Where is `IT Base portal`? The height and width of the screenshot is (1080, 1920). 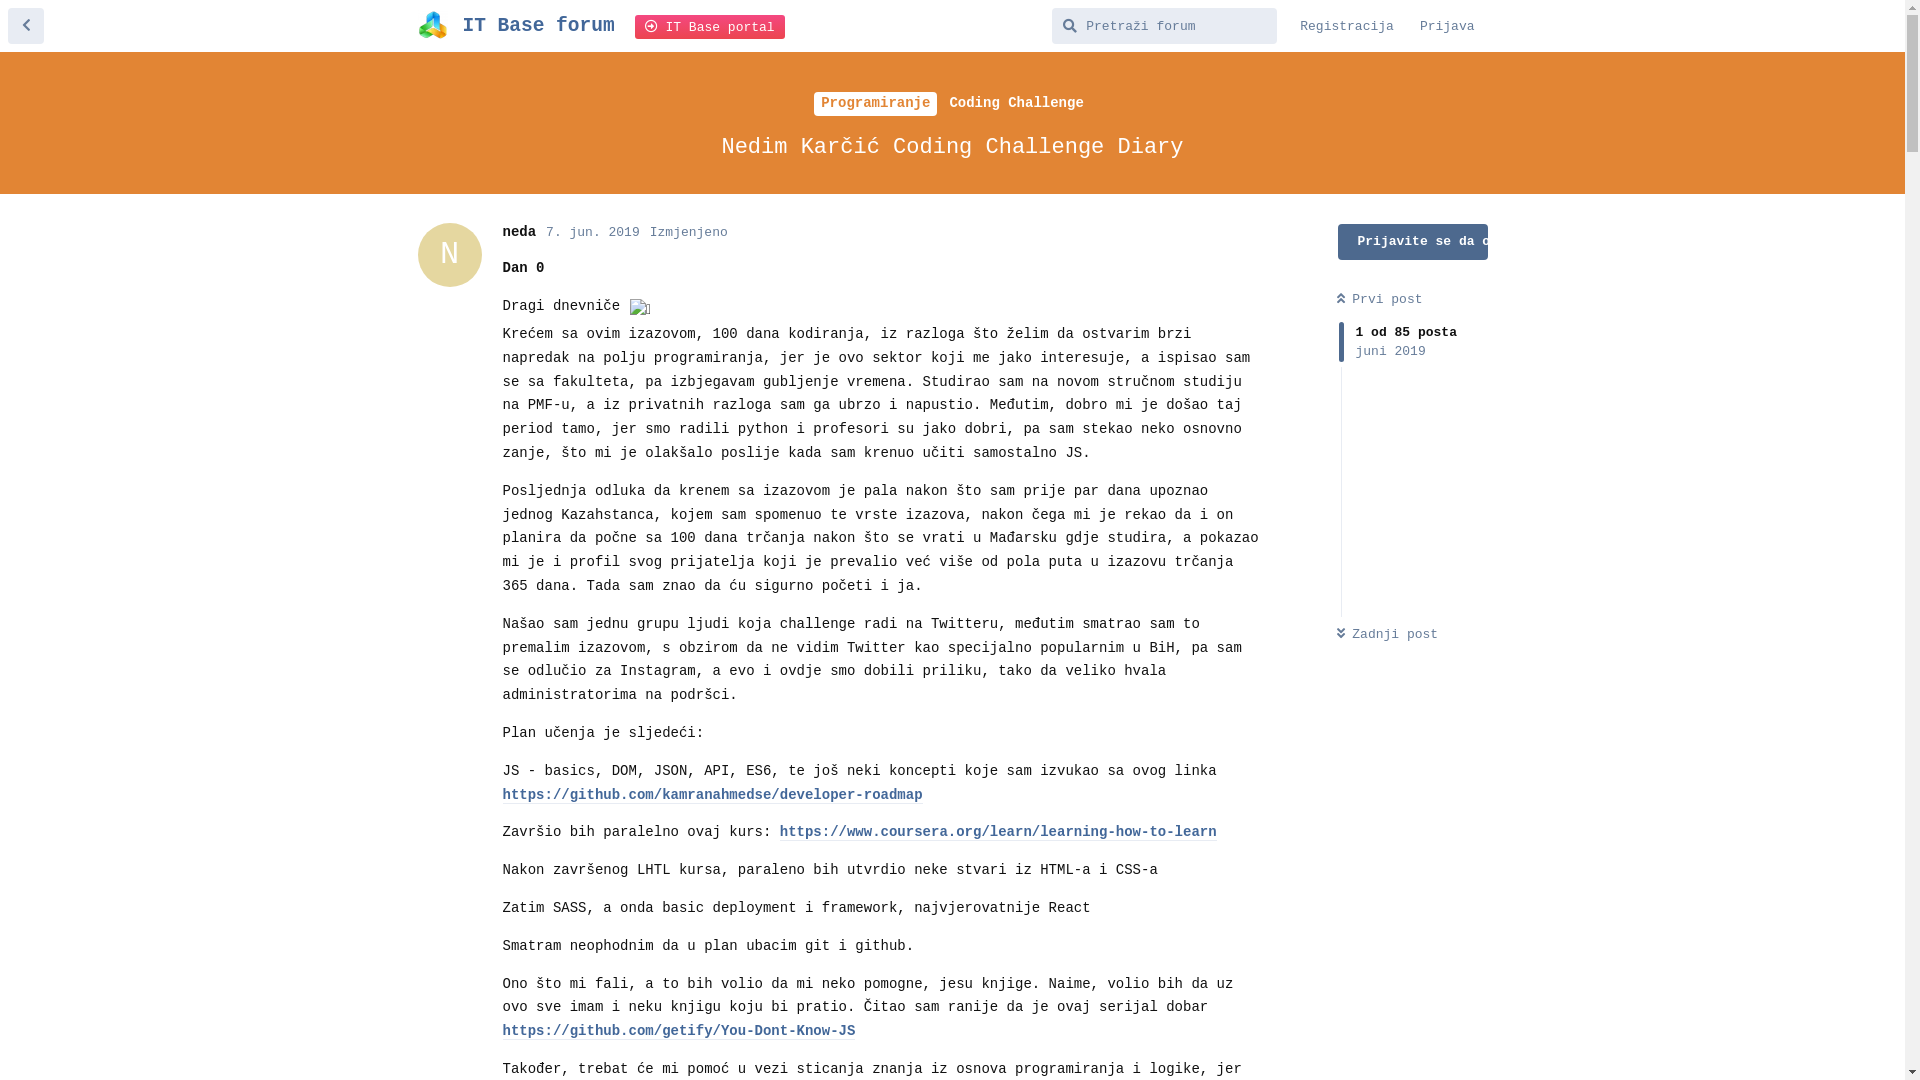
IT Base portal is located at coordinates (710, 26).